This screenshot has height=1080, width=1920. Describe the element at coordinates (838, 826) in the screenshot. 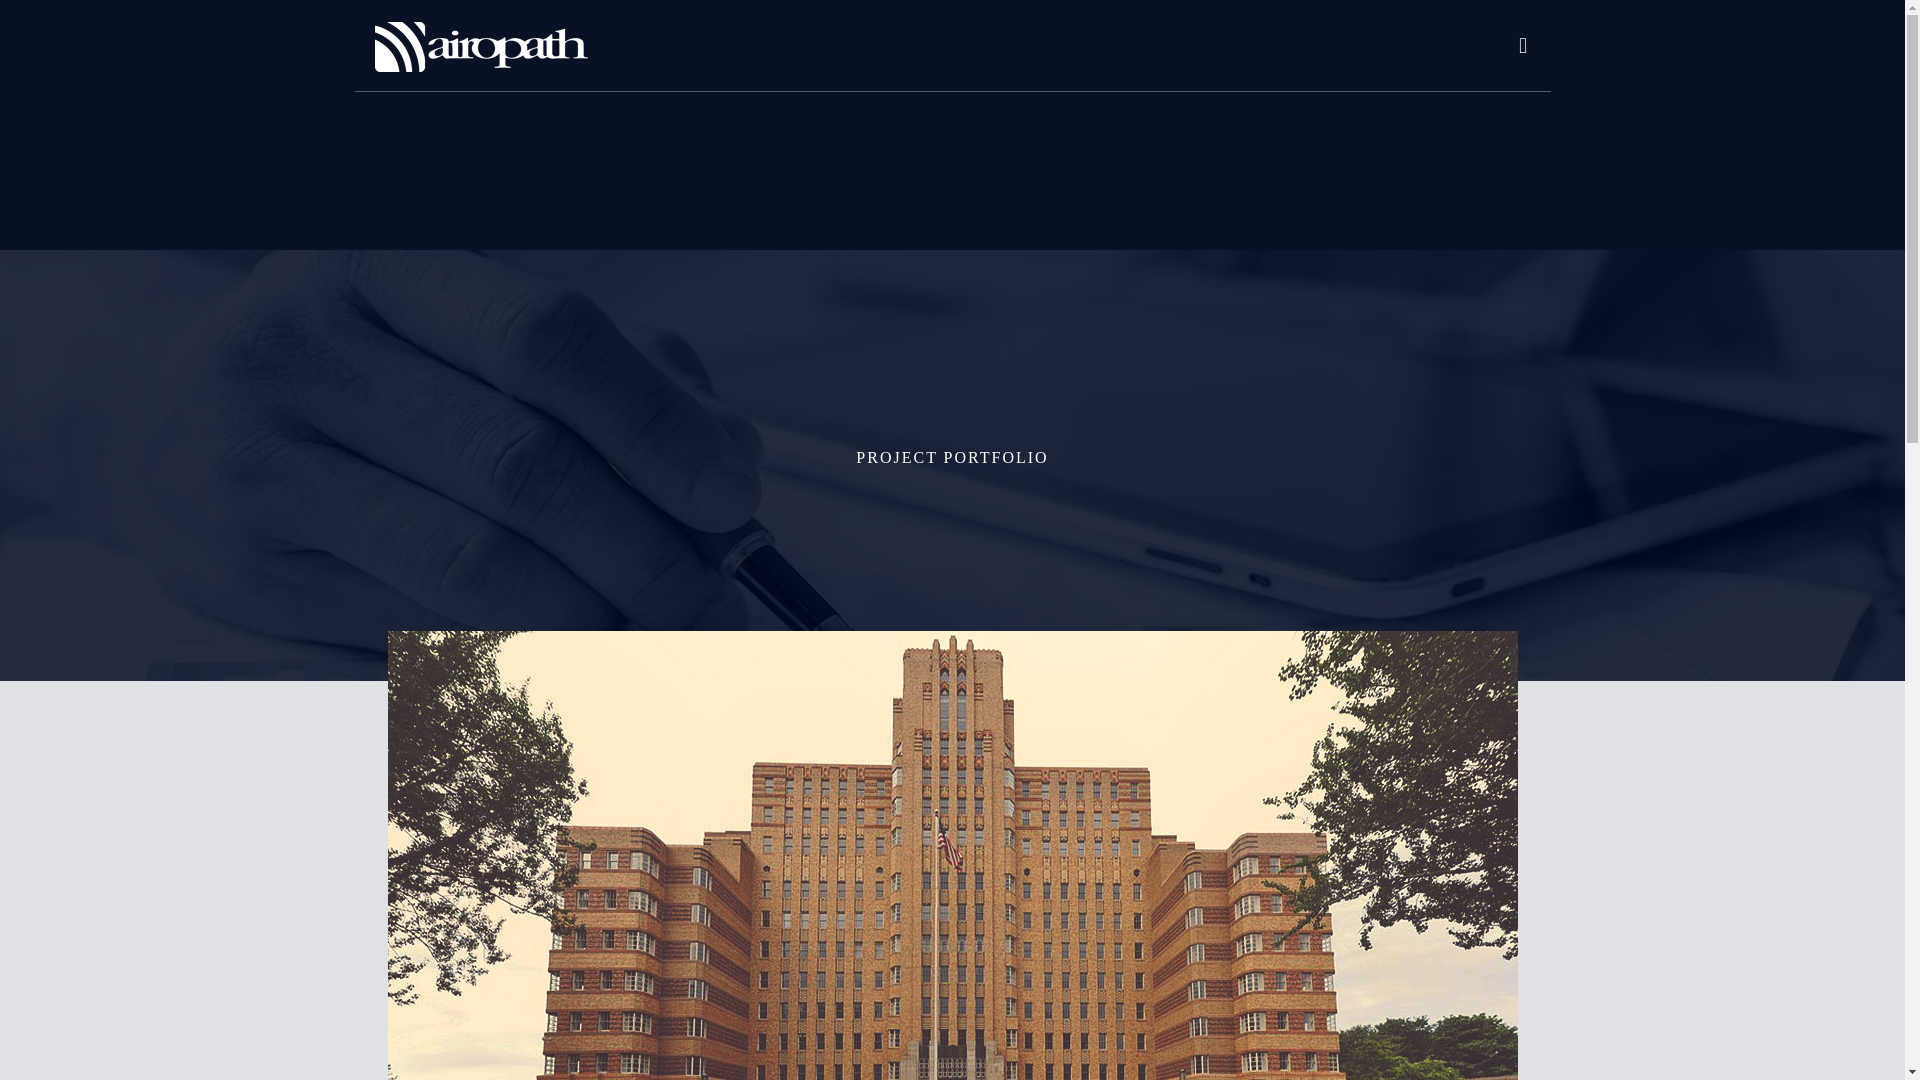

I see `The AiroBlog` at that location.